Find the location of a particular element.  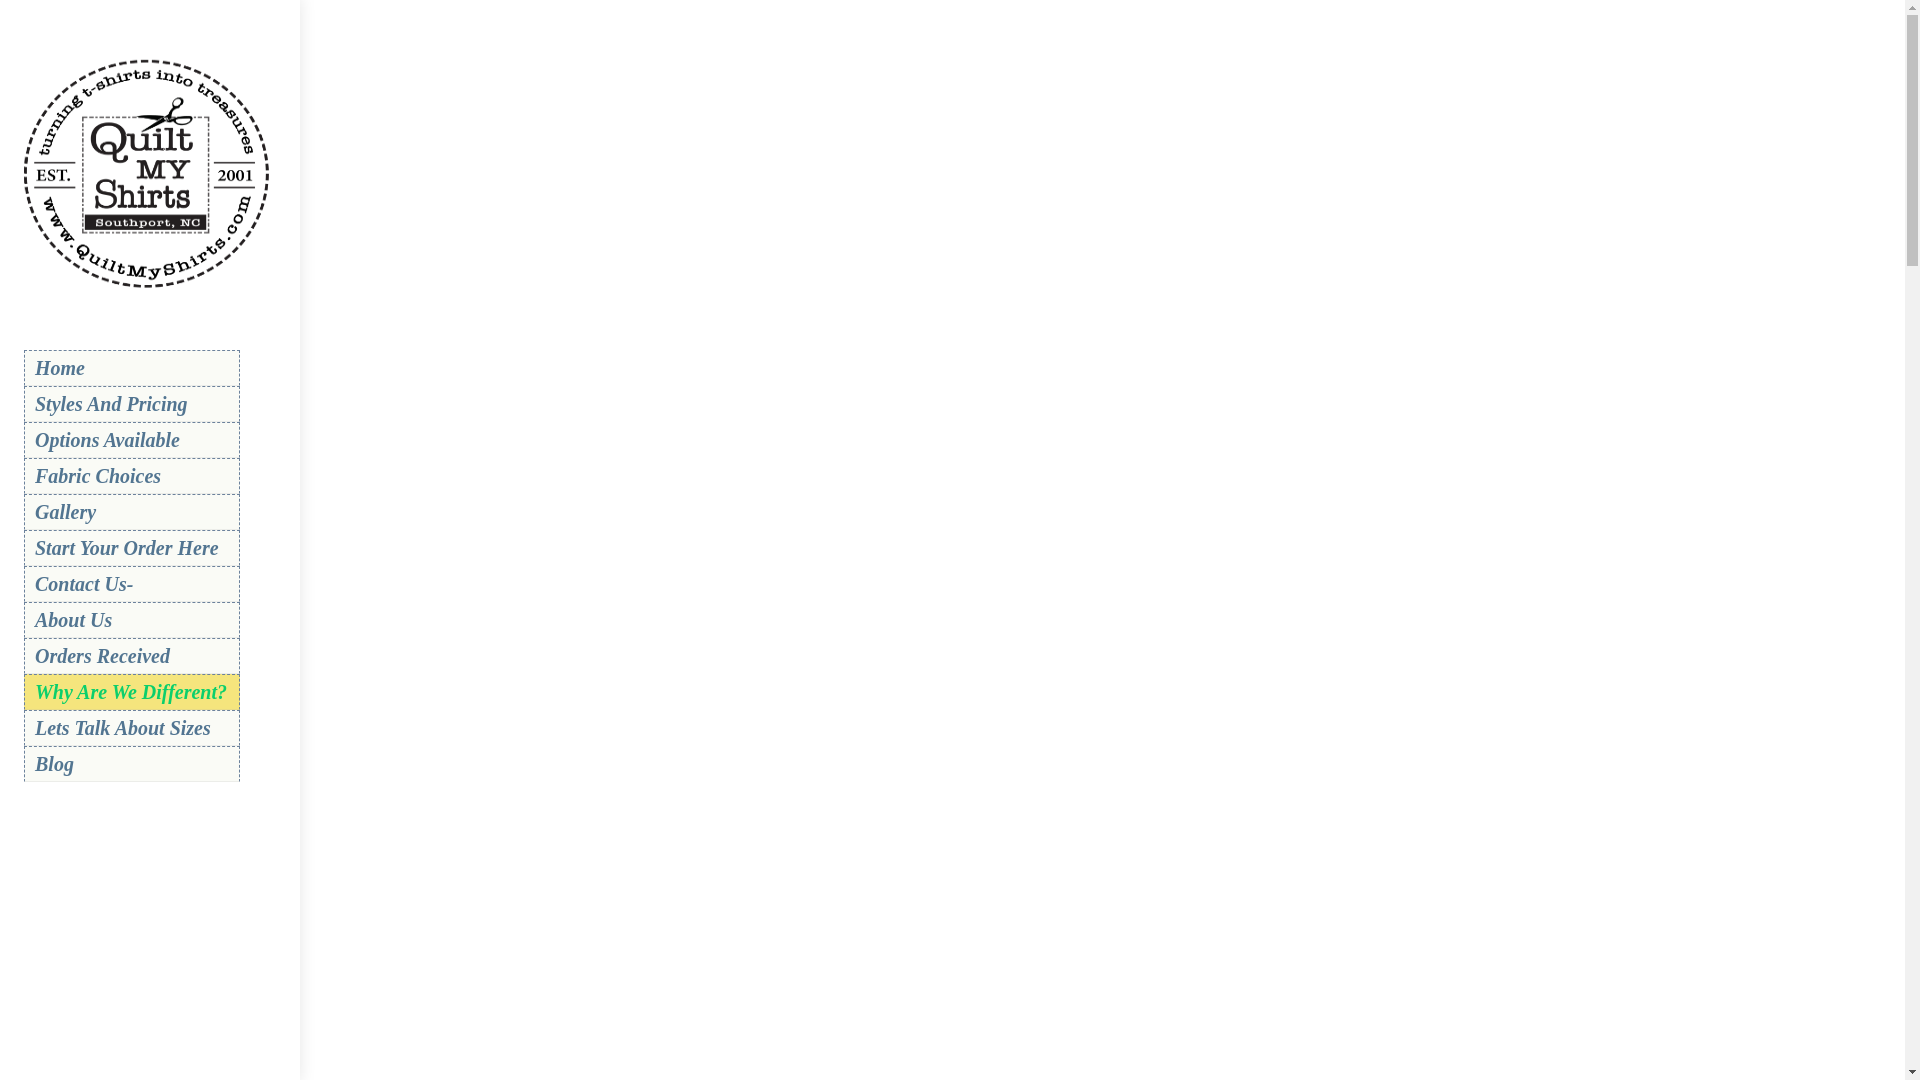

About Us is located at coordinates (132, 620).